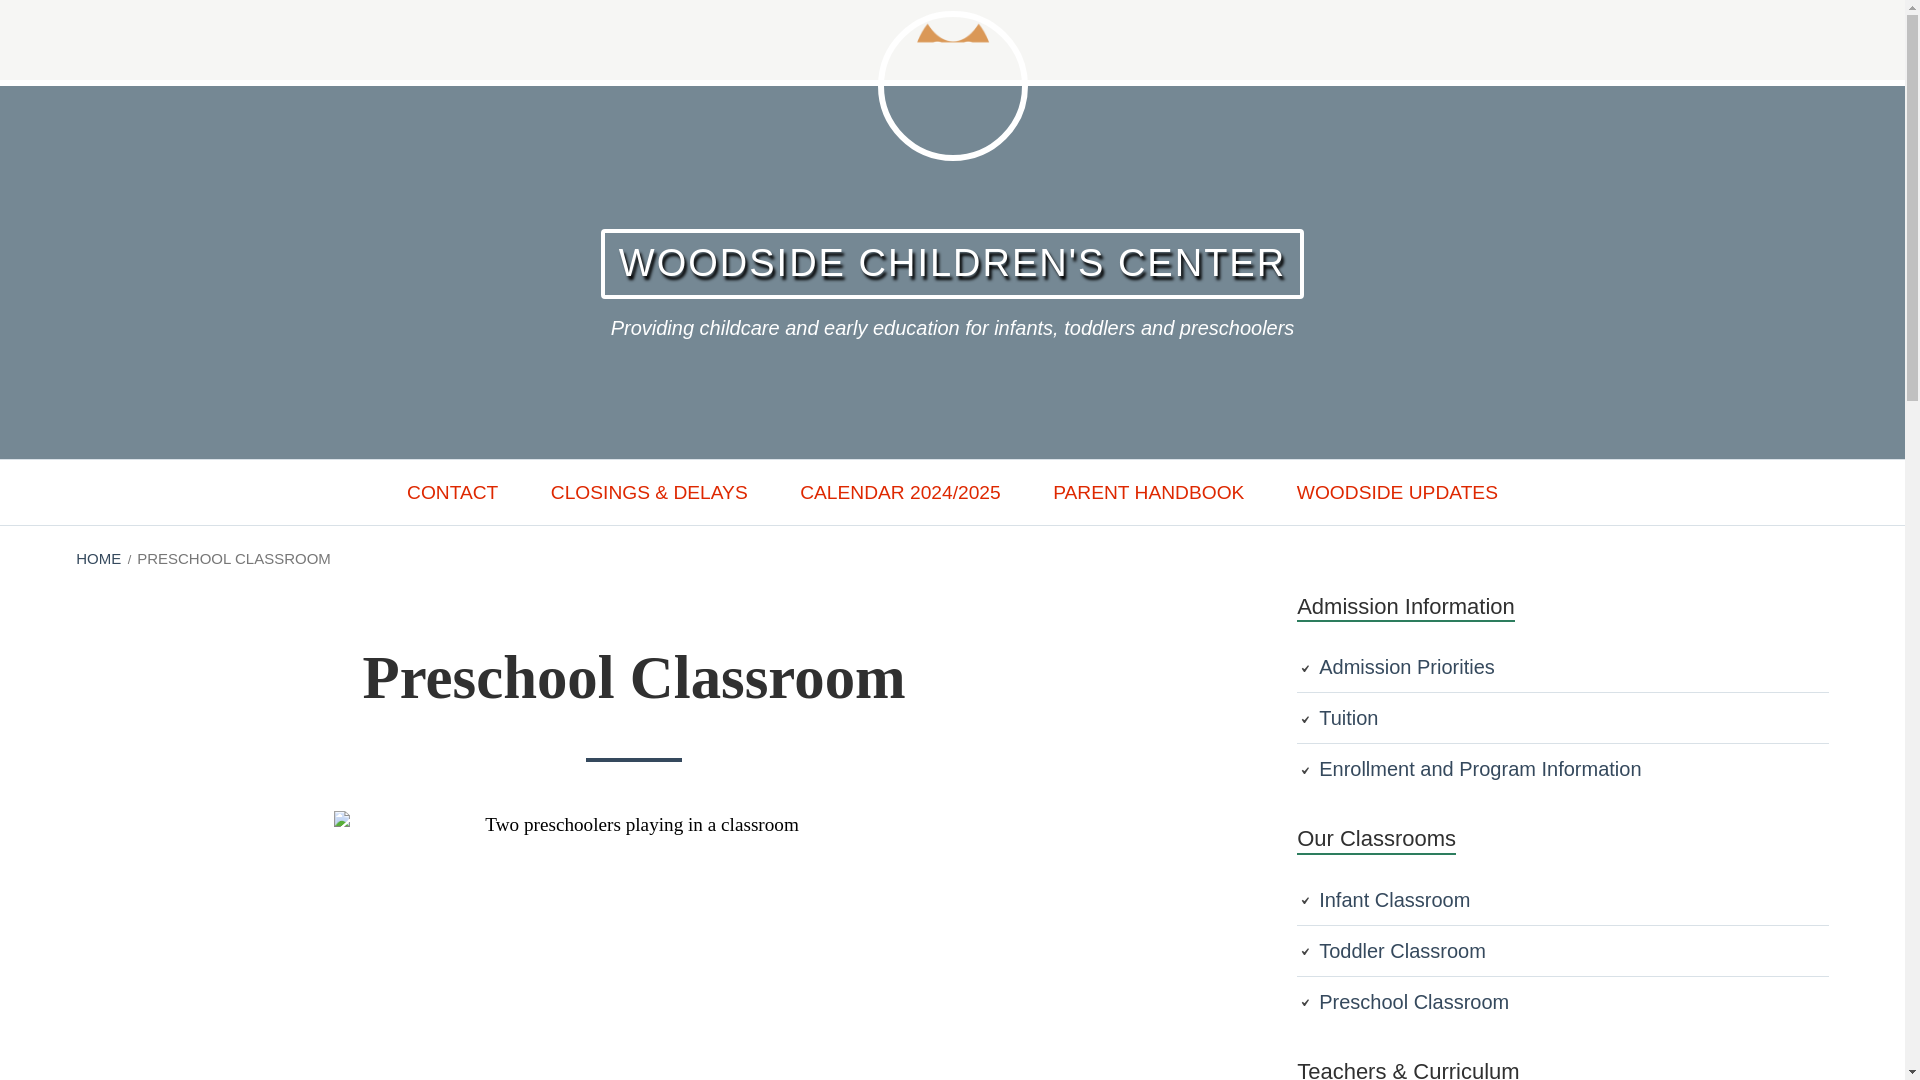 This screenshot has width=1920, height=1080. I want to click on CONTACT, so click(452, 492).